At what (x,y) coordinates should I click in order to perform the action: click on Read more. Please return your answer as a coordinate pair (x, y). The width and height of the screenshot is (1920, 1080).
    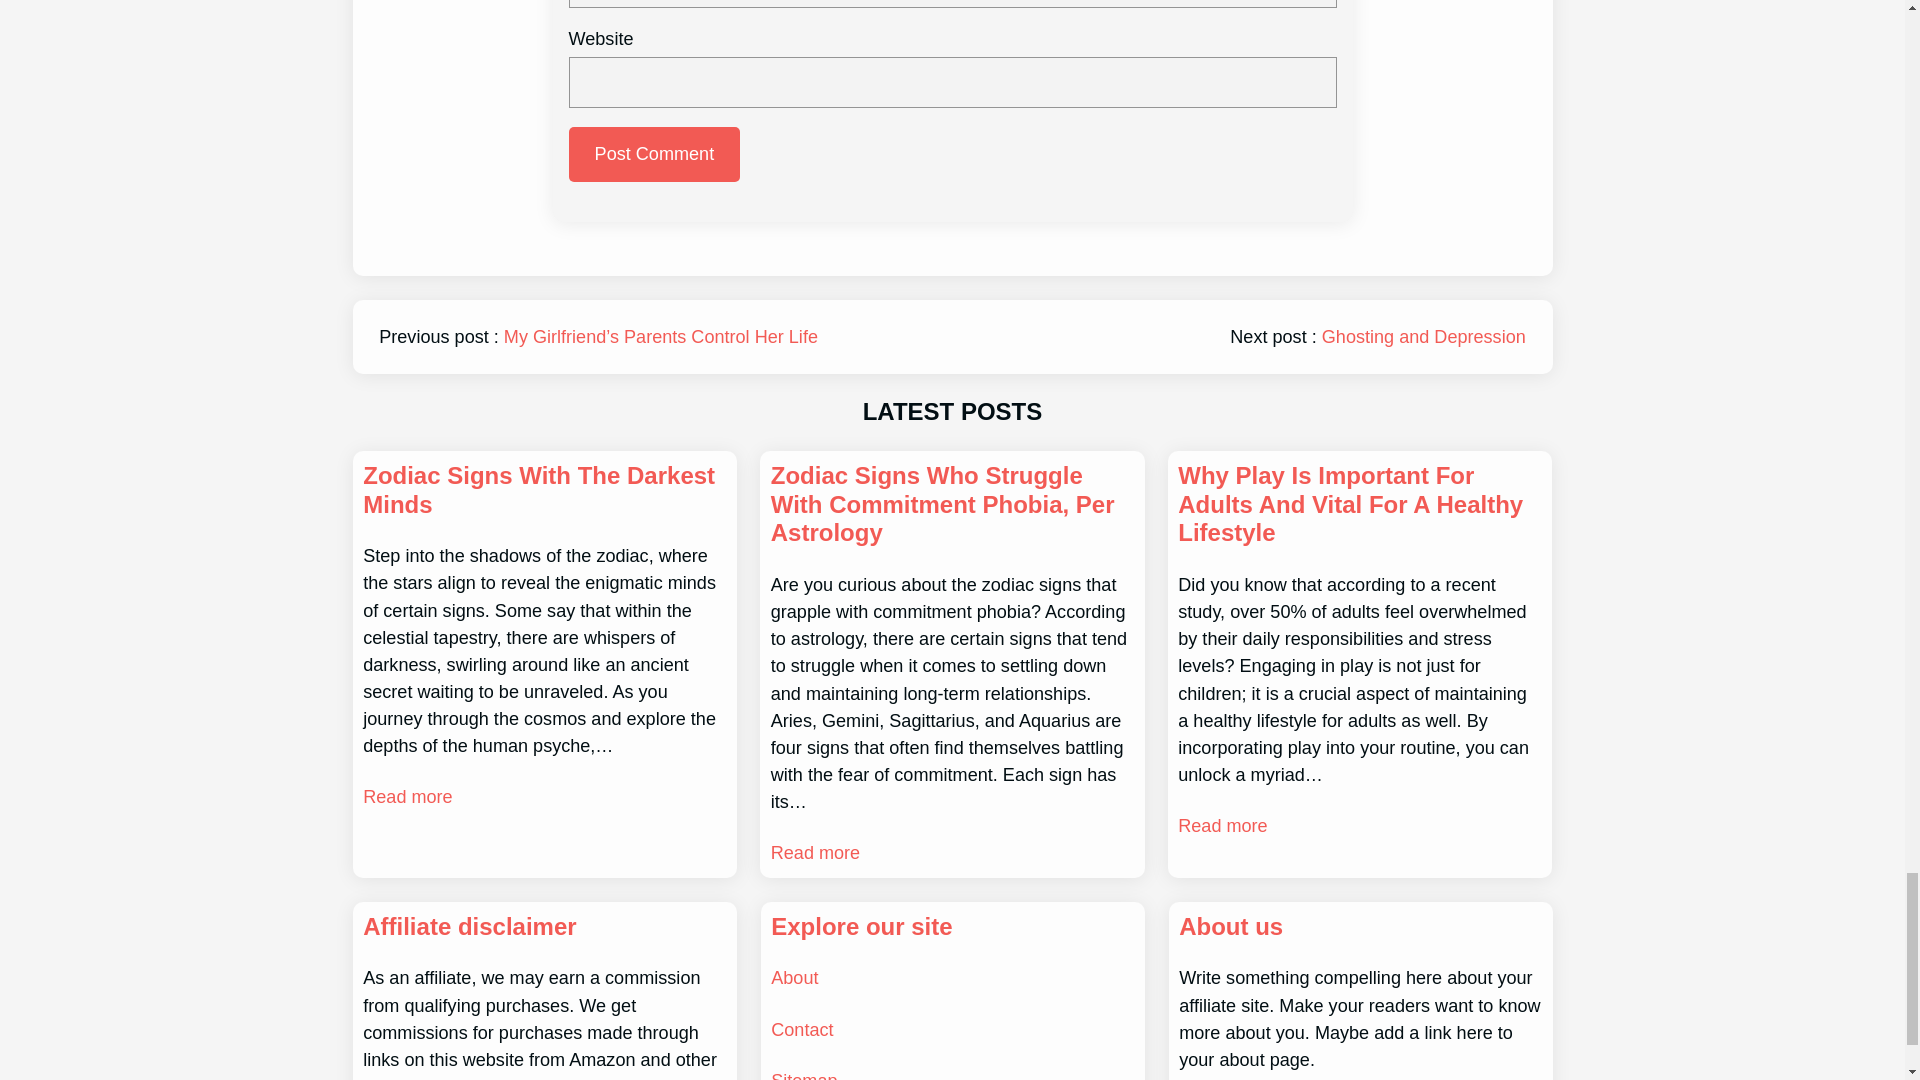
    Looking at the image, I should click on (816, 854).